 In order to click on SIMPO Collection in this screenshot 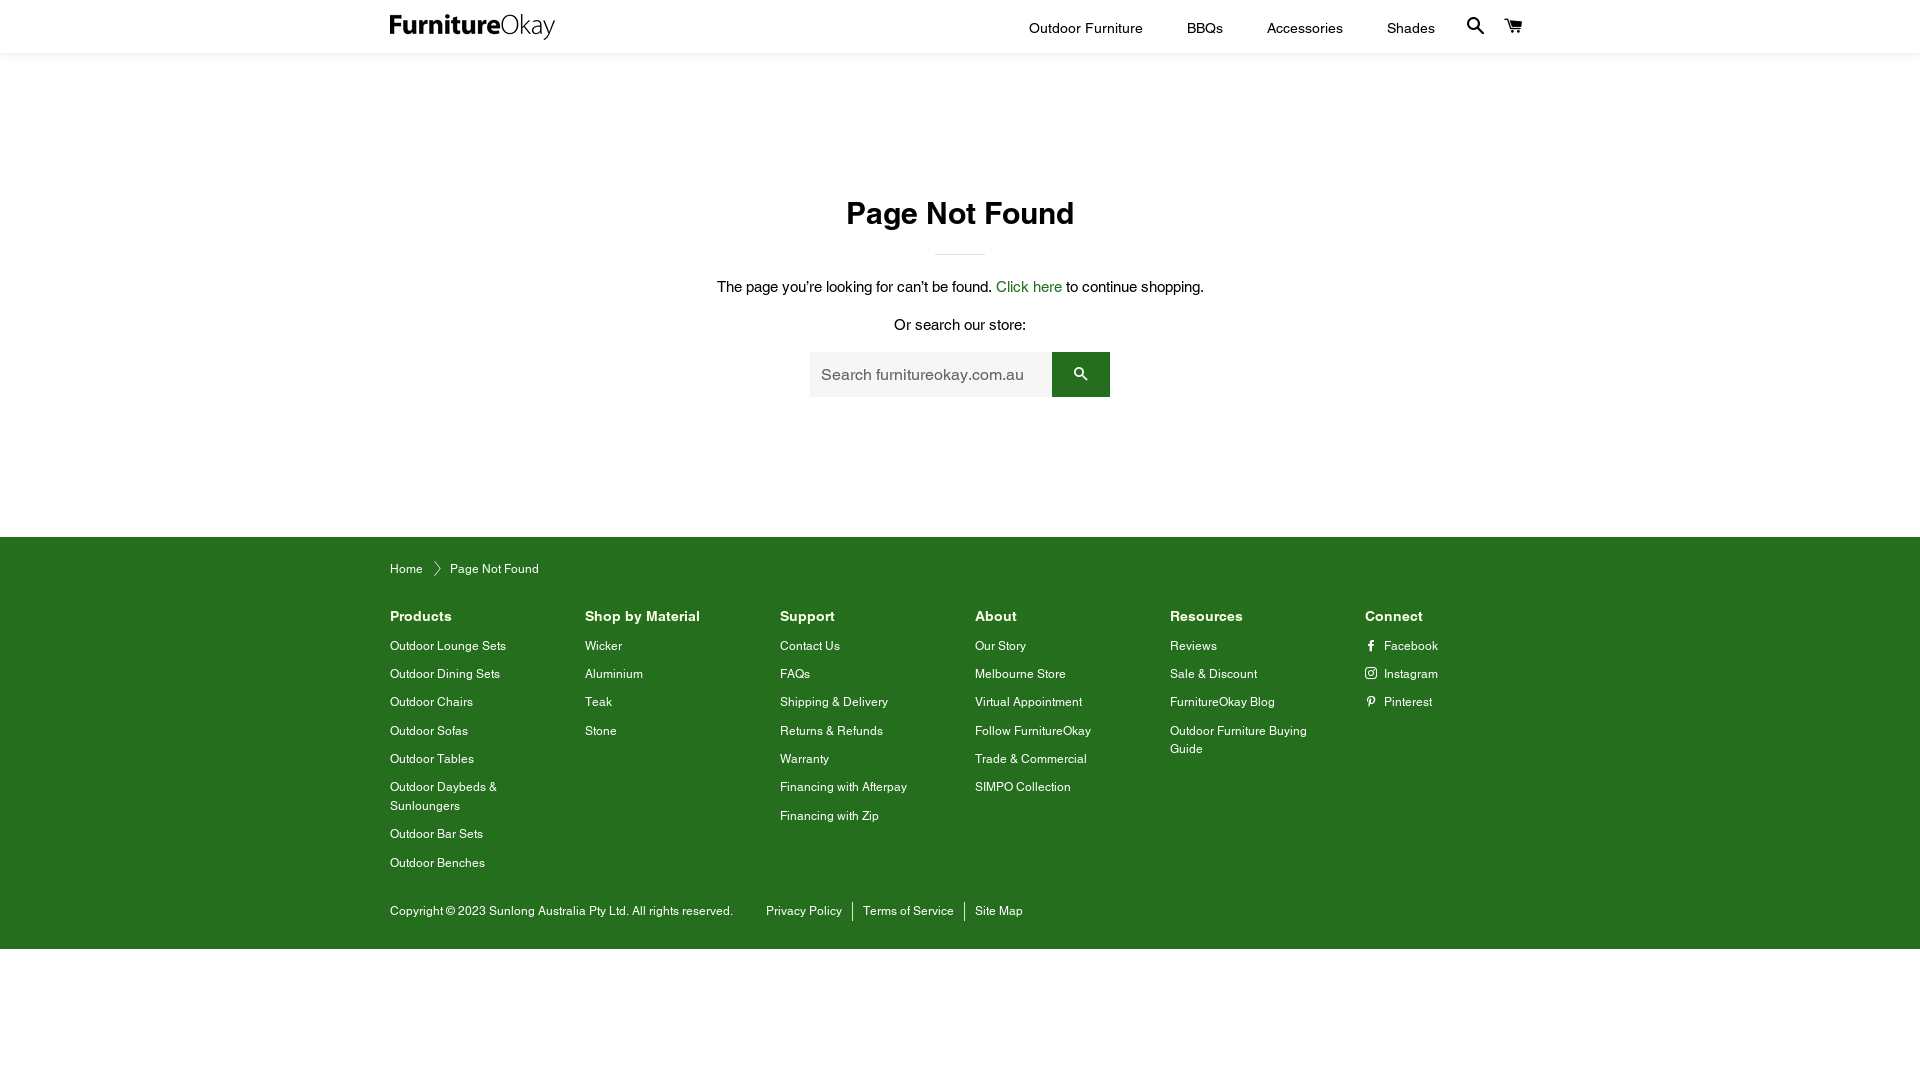, I will do `click(1023, 787)`.